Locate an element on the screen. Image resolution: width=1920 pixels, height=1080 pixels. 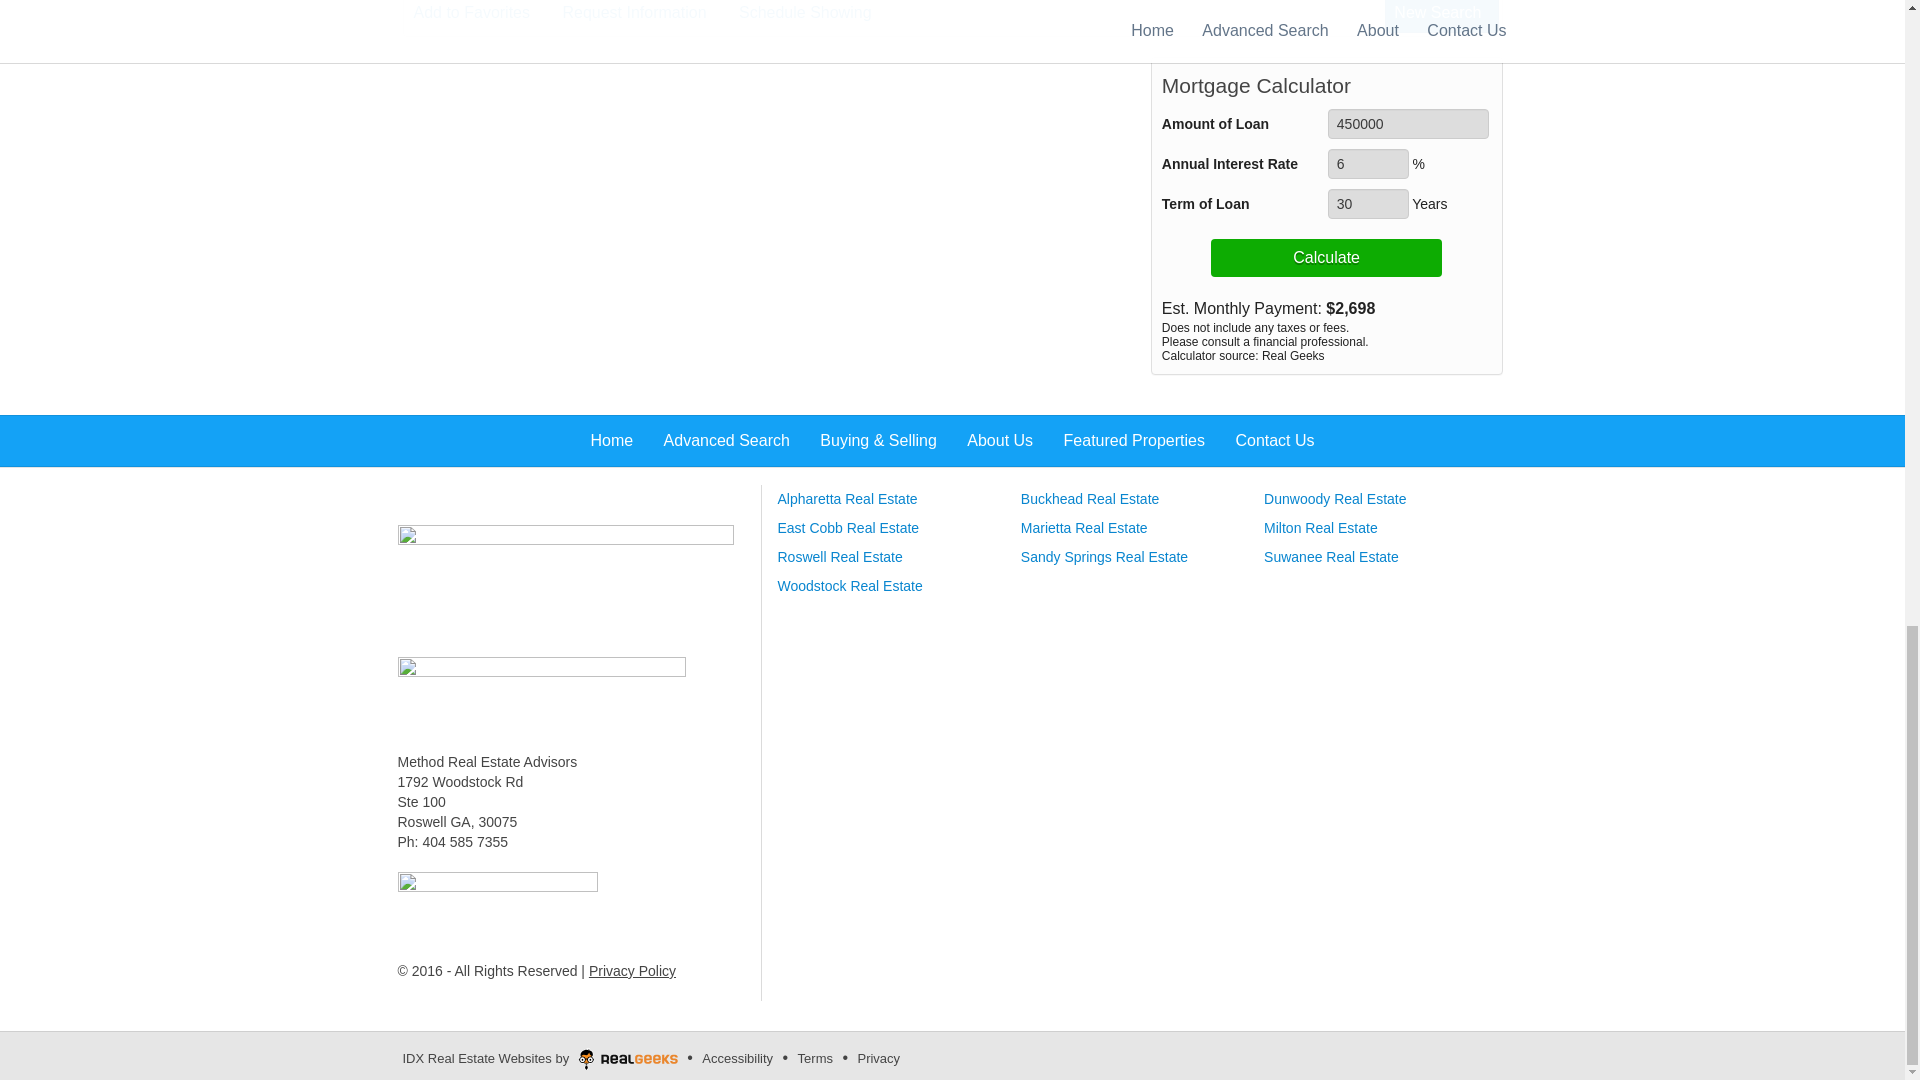
30 is located at coordinates (1368, 204).